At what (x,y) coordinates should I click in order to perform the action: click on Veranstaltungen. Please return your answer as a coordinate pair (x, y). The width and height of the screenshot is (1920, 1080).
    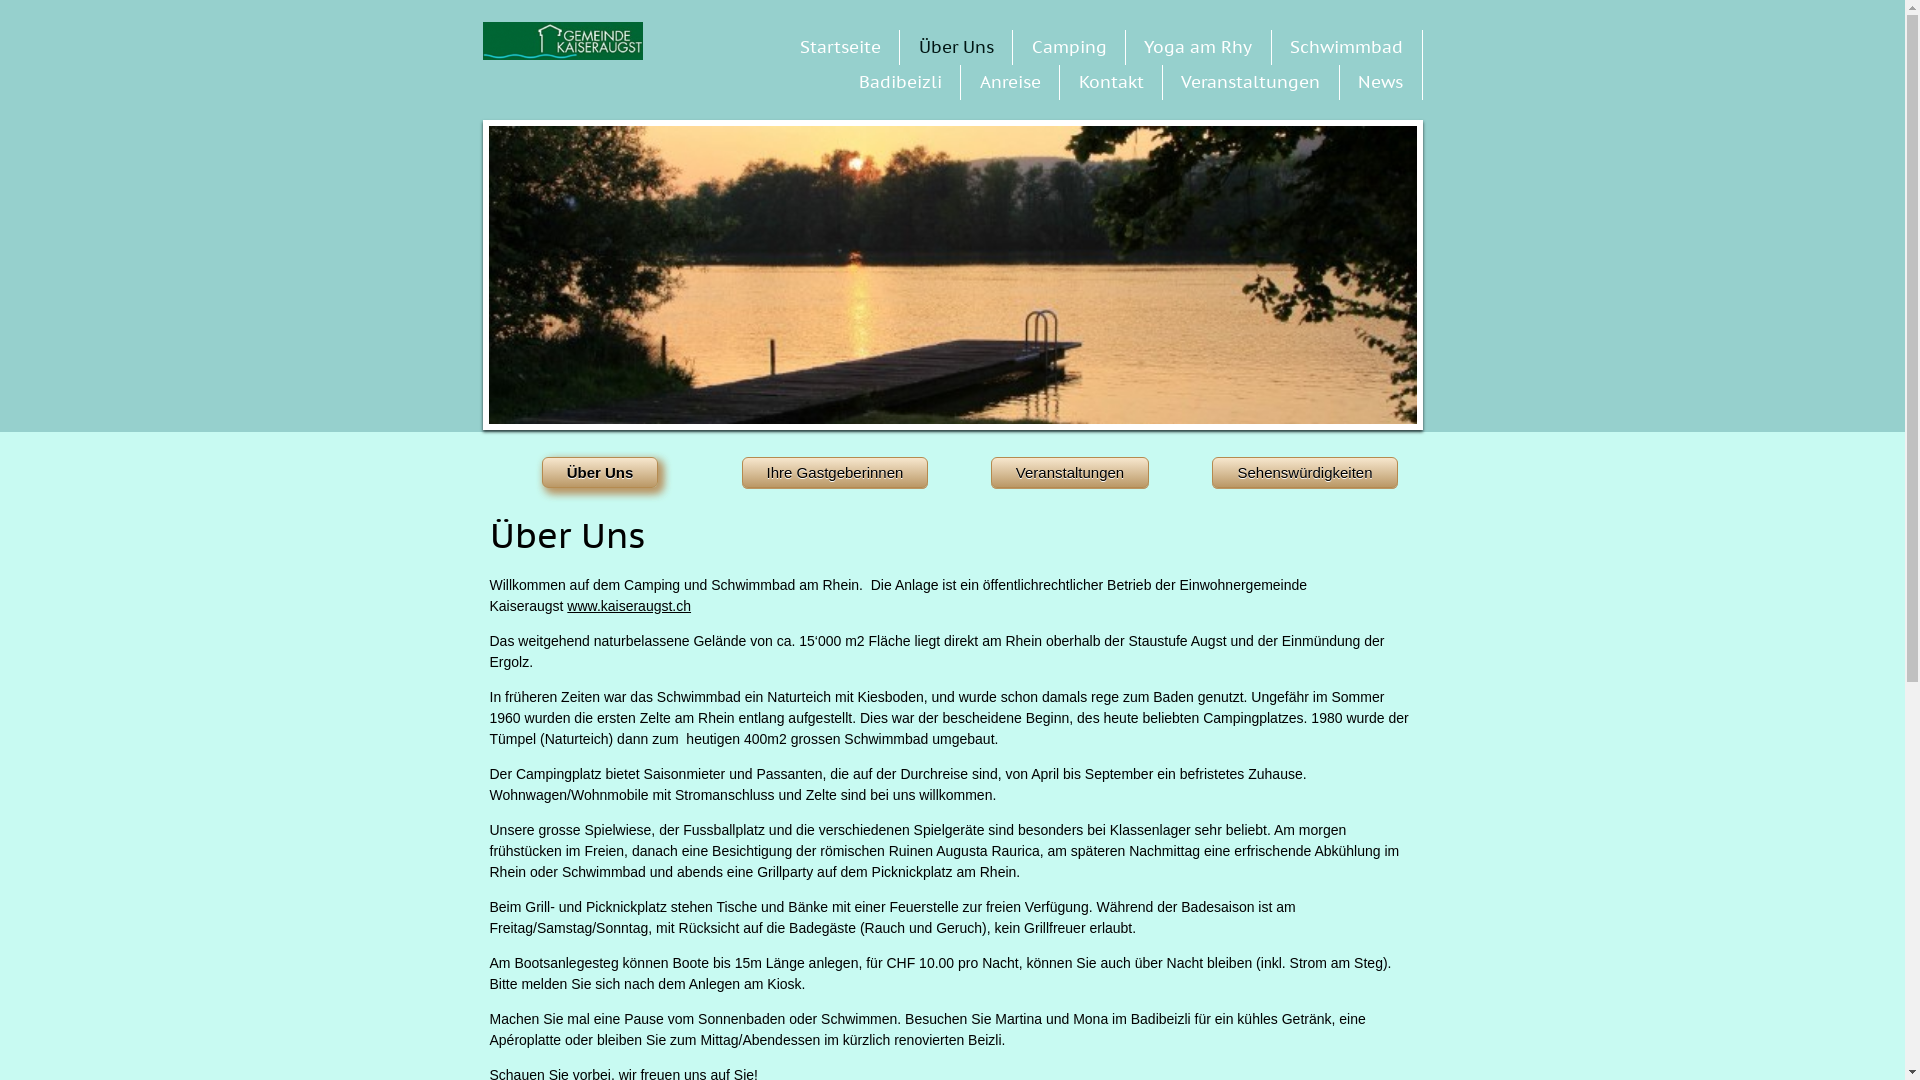
    Looking at the image, I should click on (1250, 82).